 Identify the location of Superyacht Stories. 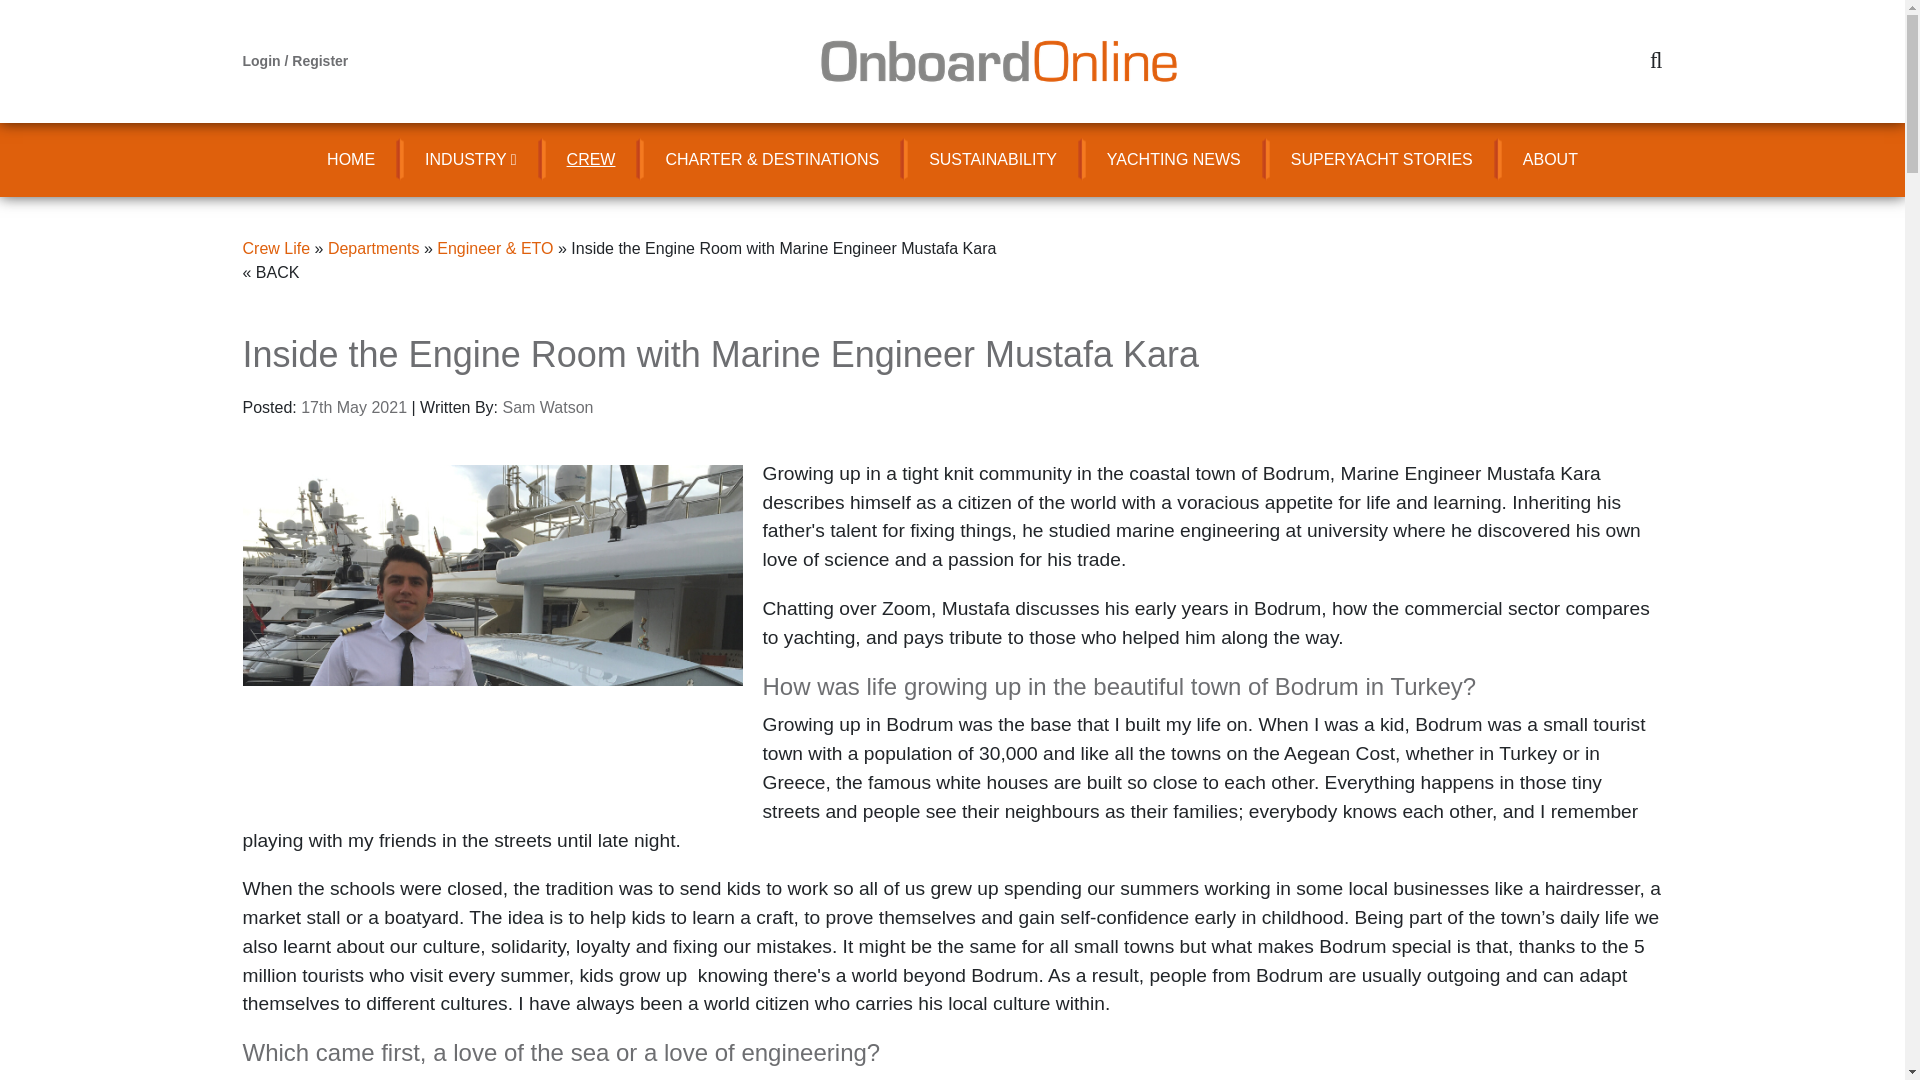
(1381, 160).